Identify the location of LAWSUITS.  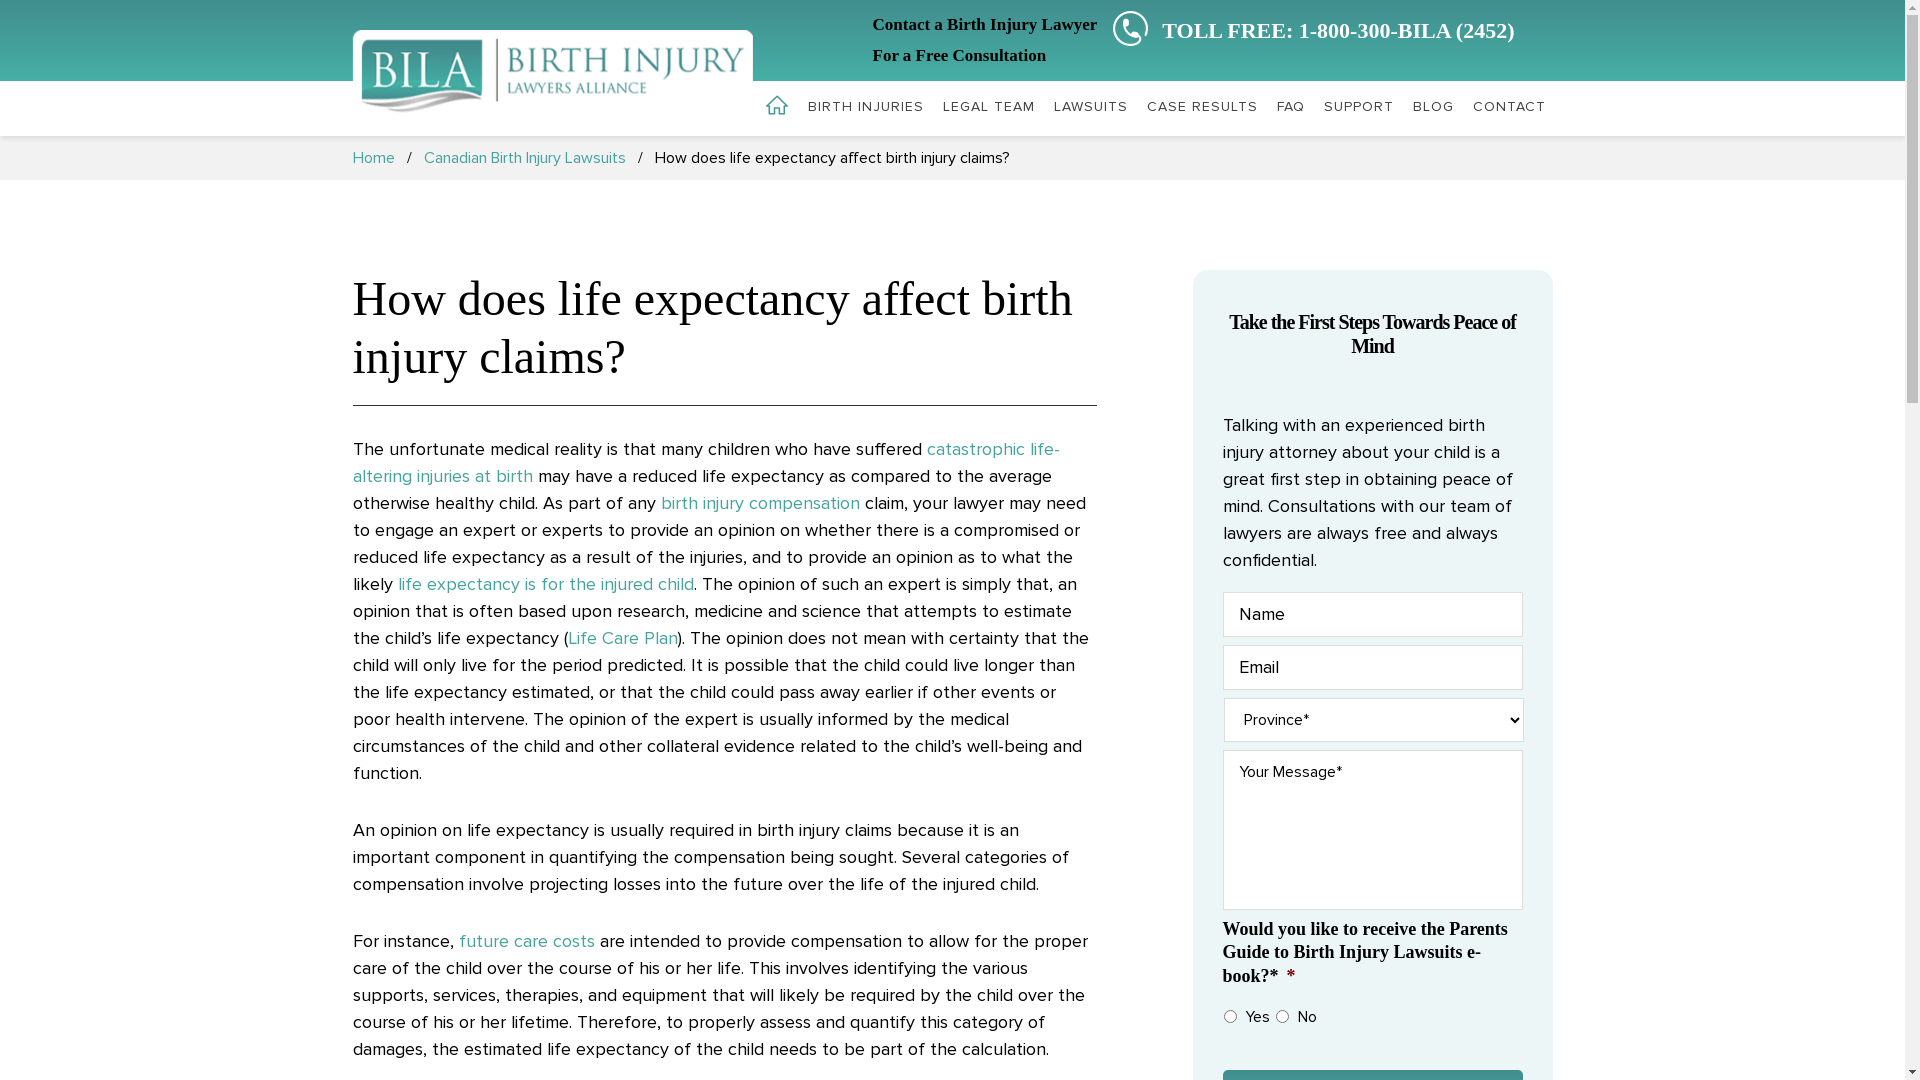
(1090, 108).